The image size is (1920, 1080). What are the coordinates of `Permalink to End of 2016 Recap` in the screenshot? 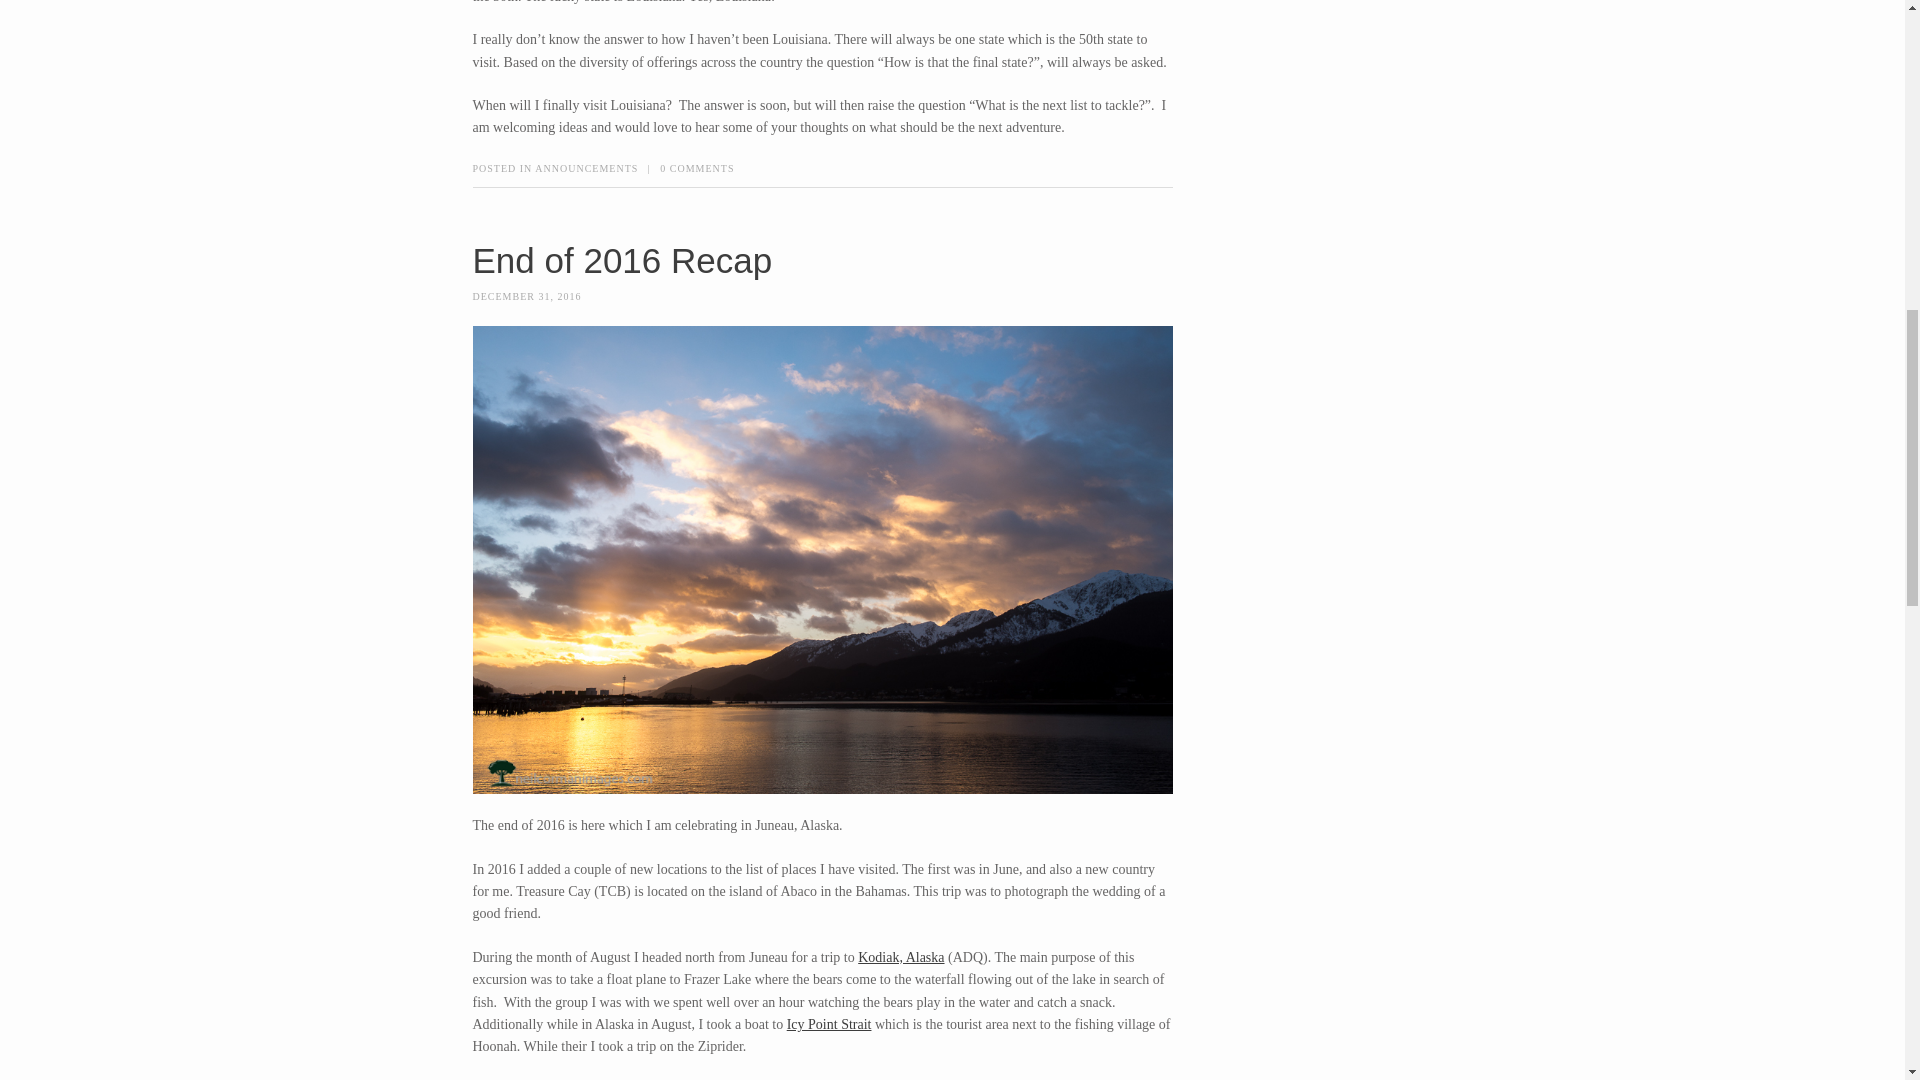 It's located at (622, 260).